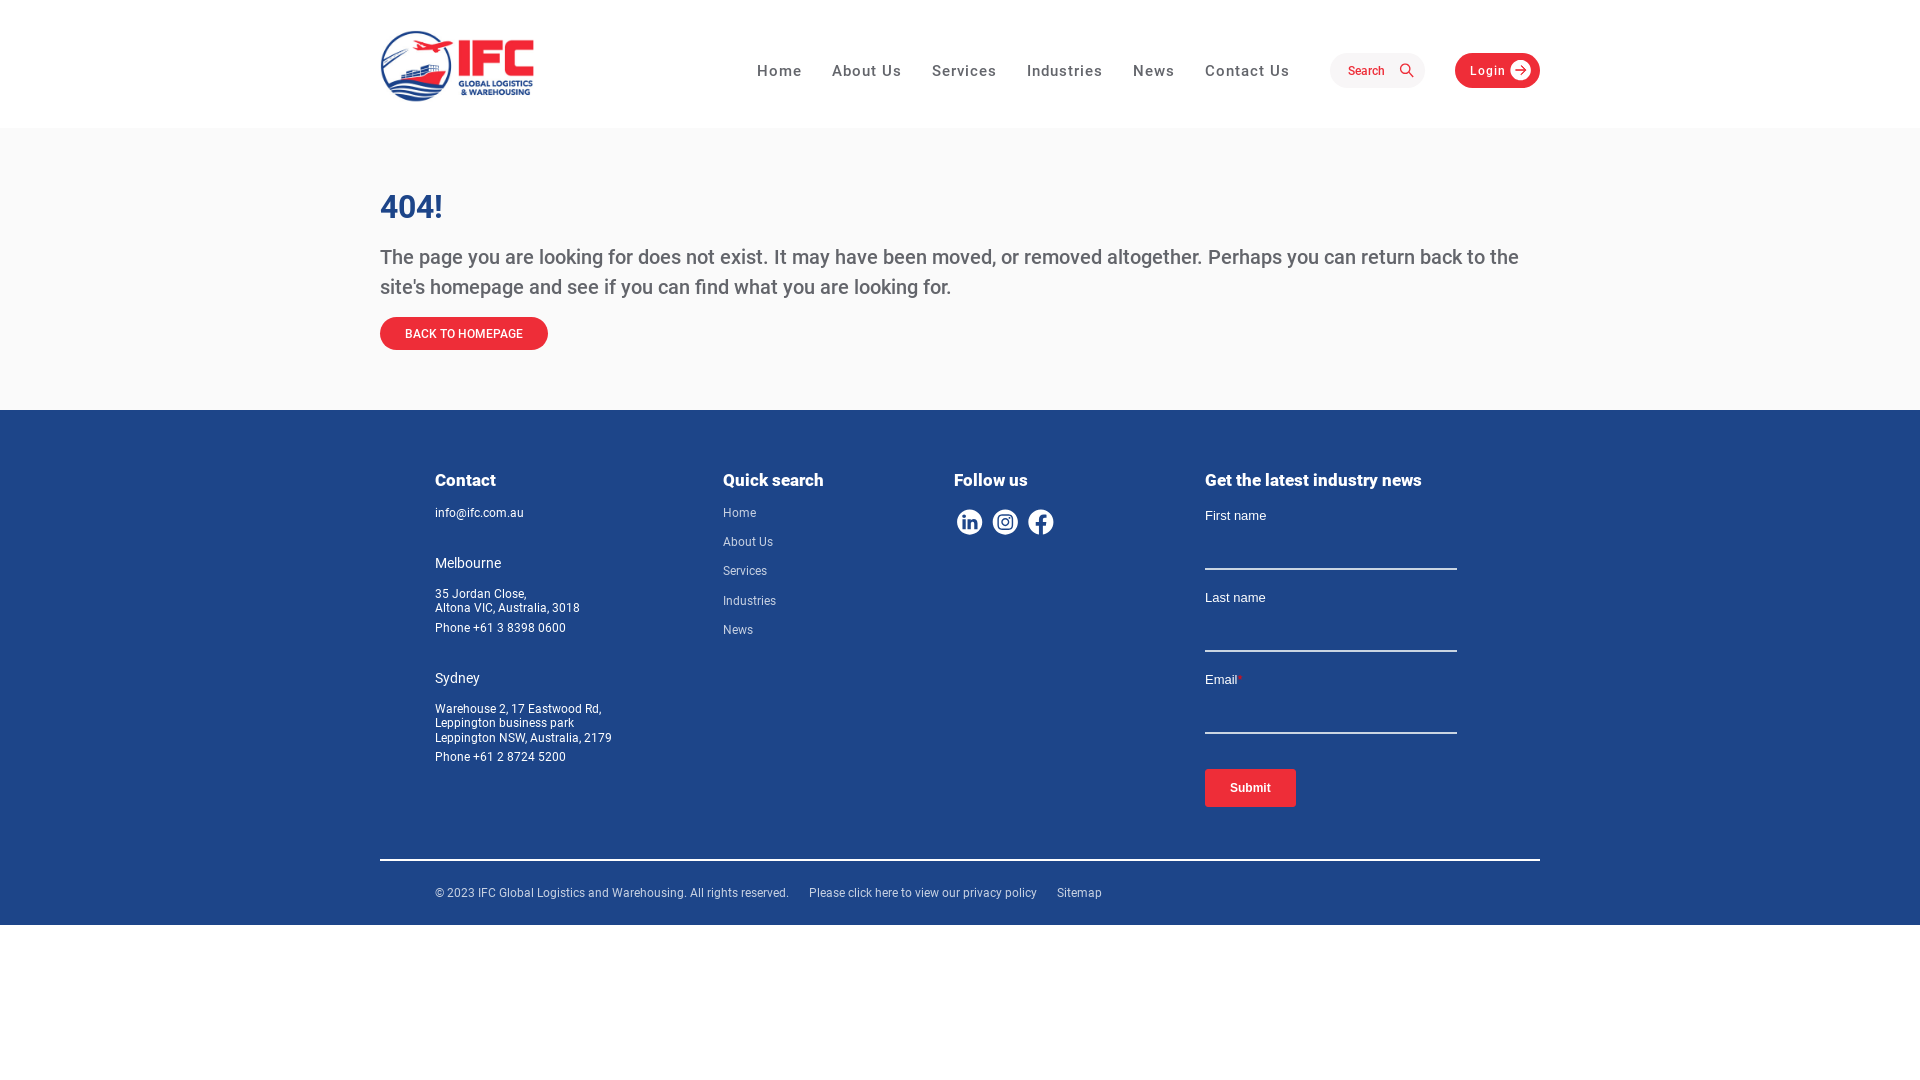 The width and height of the screenshot is (1920, 1080). Describe the element at coordinates (964, 70) in the screenshot. I see `Services` at that location.